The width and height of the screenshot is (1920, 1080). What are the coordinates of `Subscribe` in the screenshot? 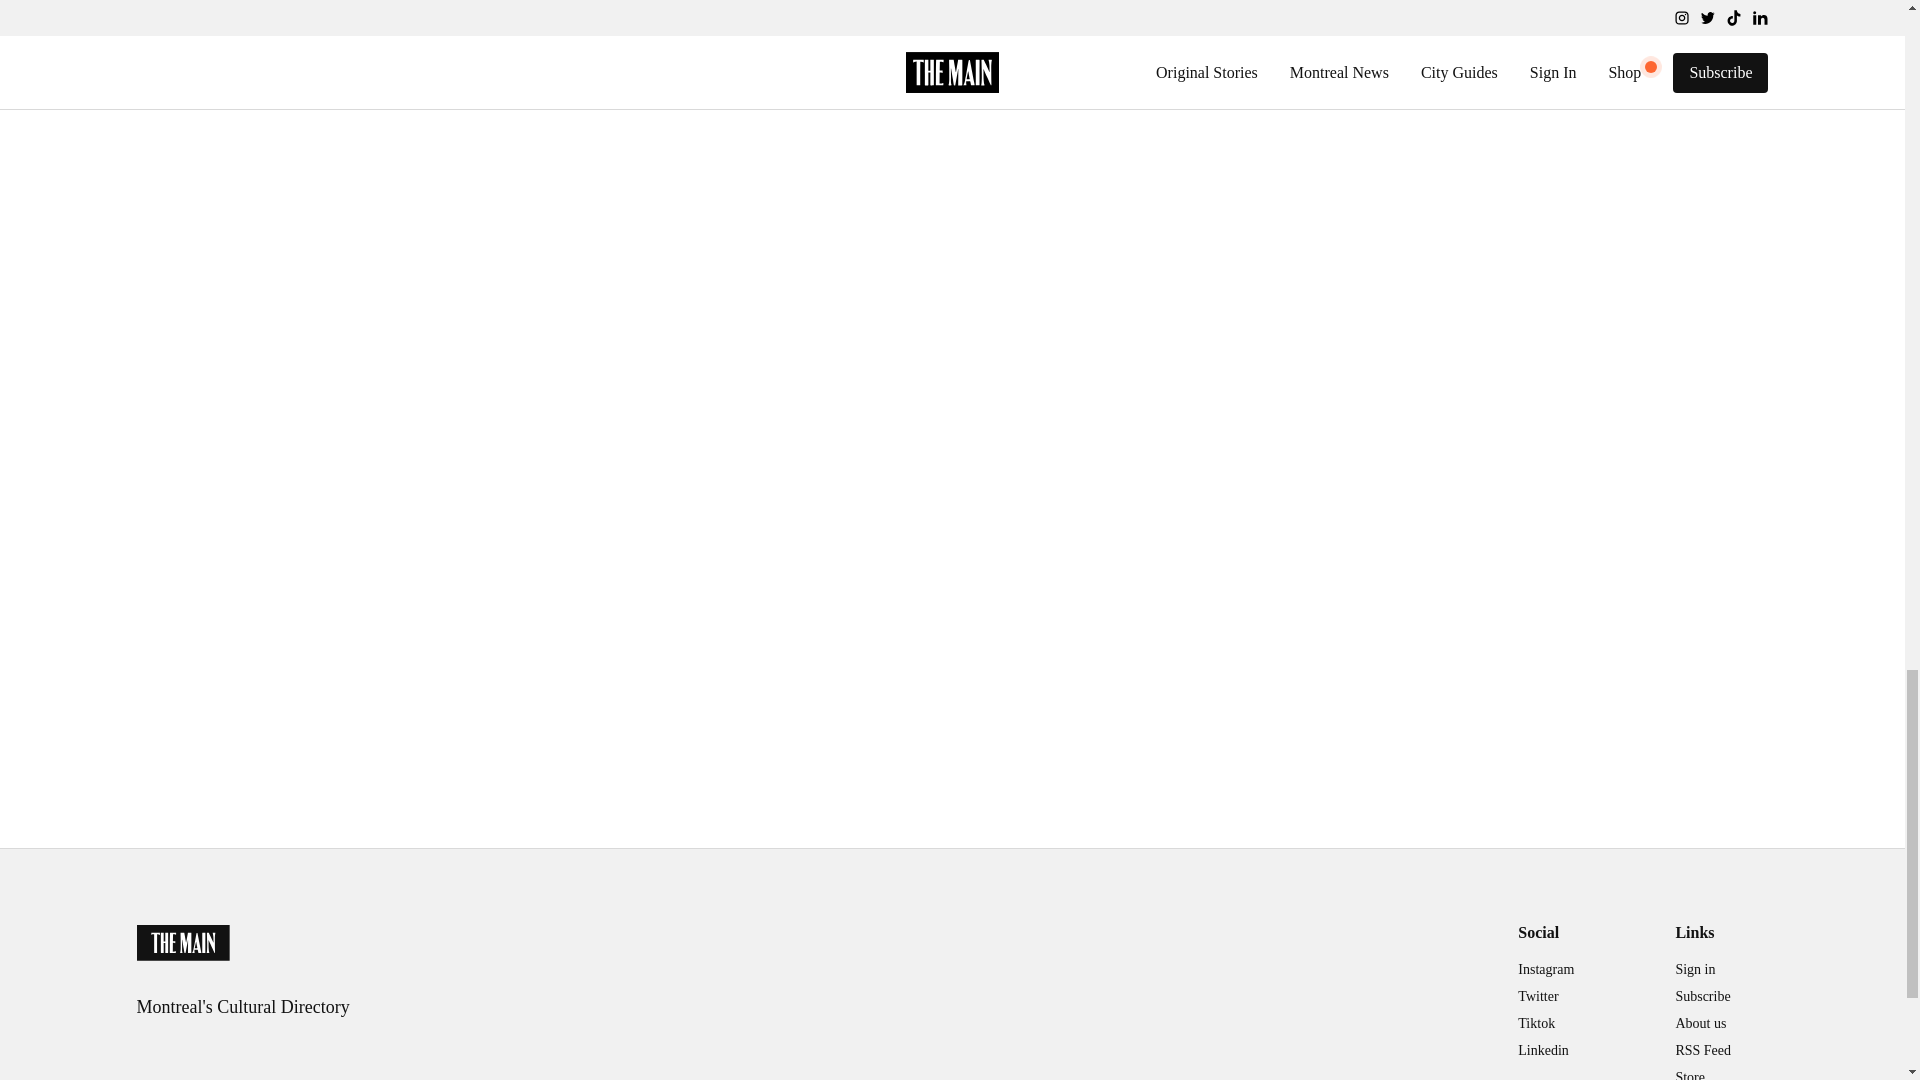 It's located at (1702, 998).